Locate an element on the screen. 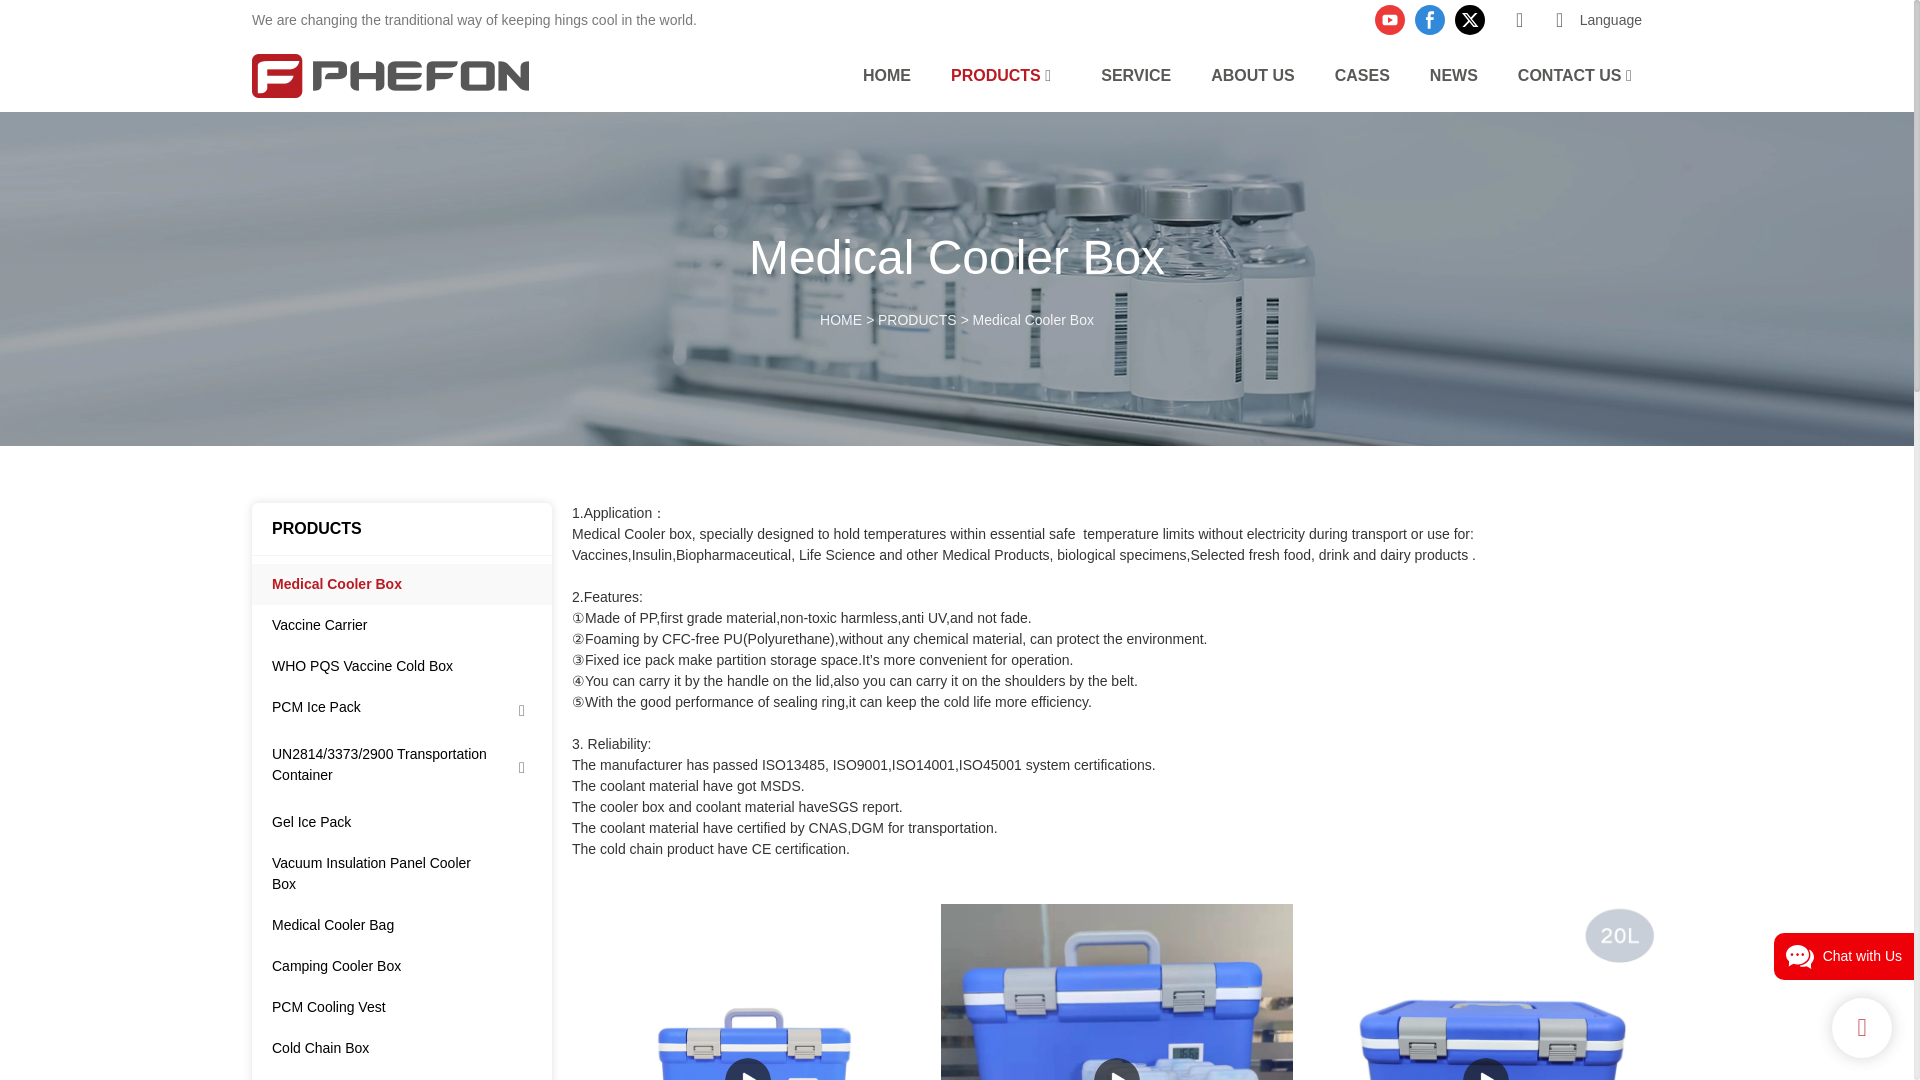 This screenshot has height=1080, width=1920. HOME is located at coordinates (886, 74).